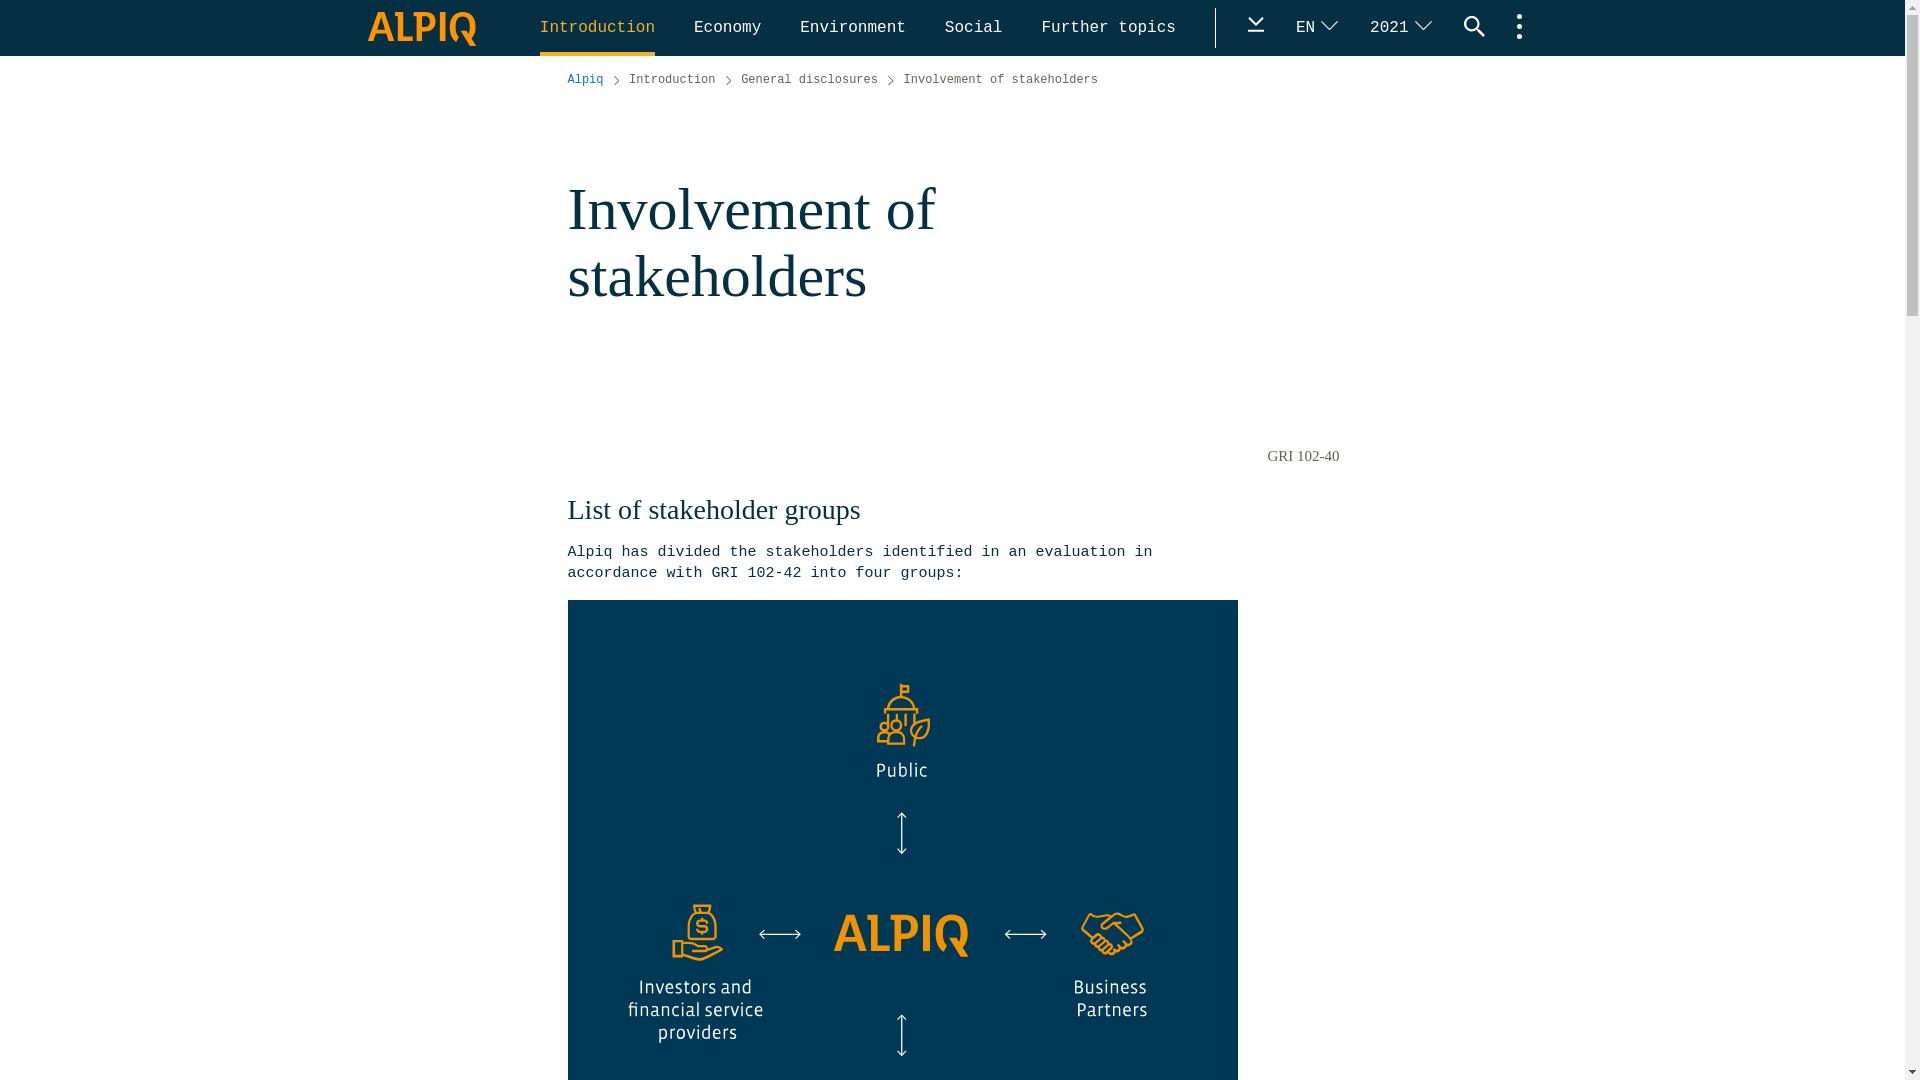 The image size is (1920, 1080). I want to click on Further topics, so click(1112, 28).